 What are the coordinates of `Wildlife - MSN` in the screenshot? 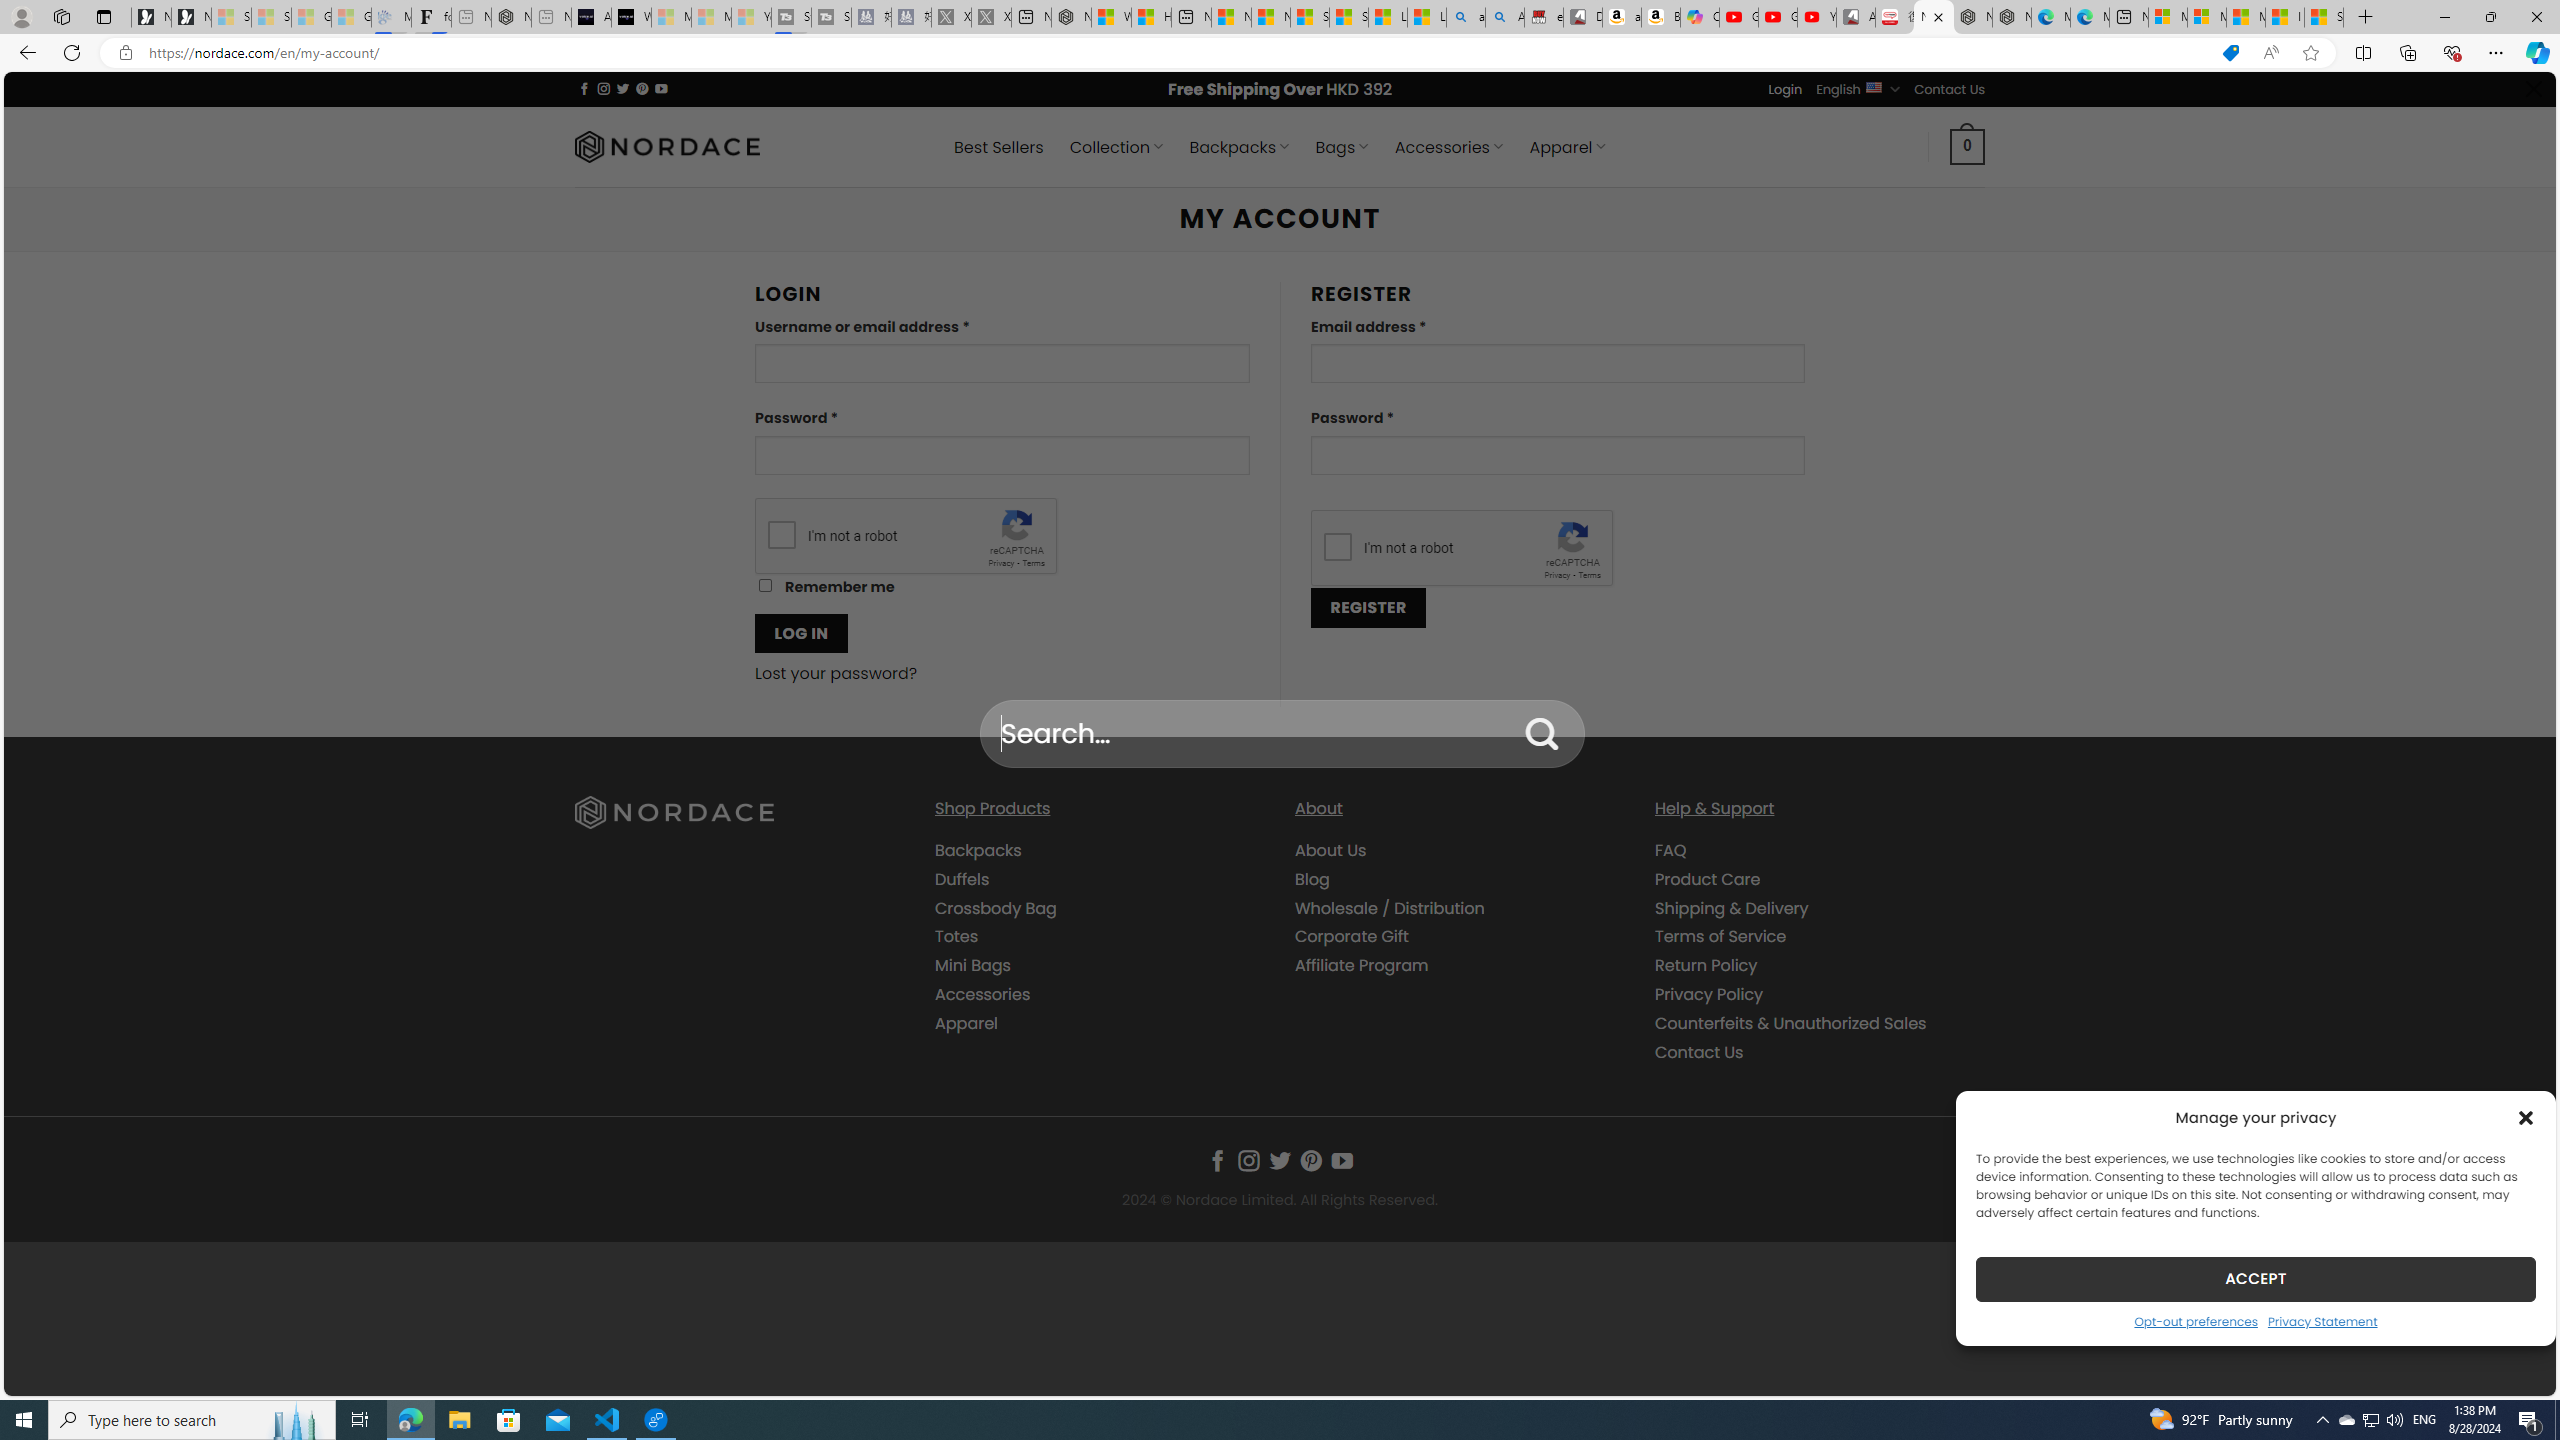 It's located at (1110, 17).